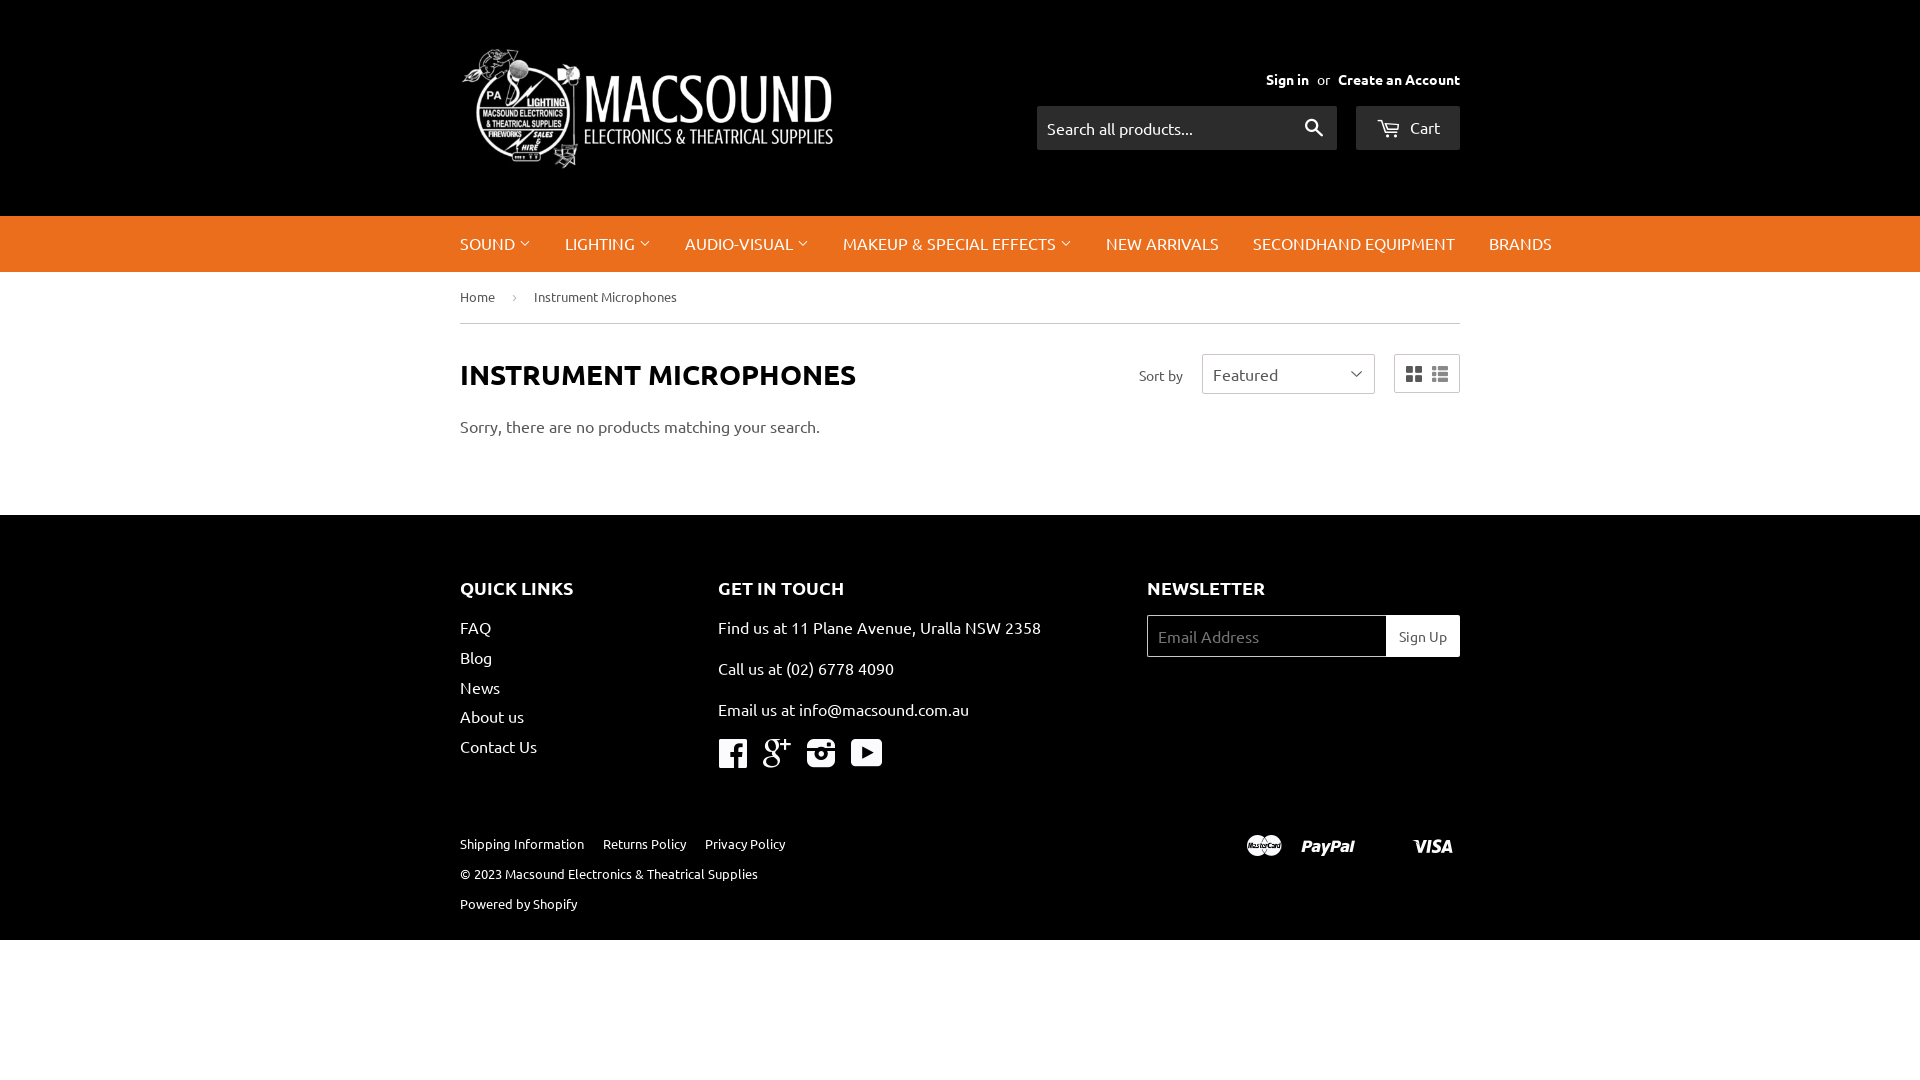  What do you see at coordinates (1408, 128) in the screenshot?
I see `Cart` at bounding box center [1408, 128].